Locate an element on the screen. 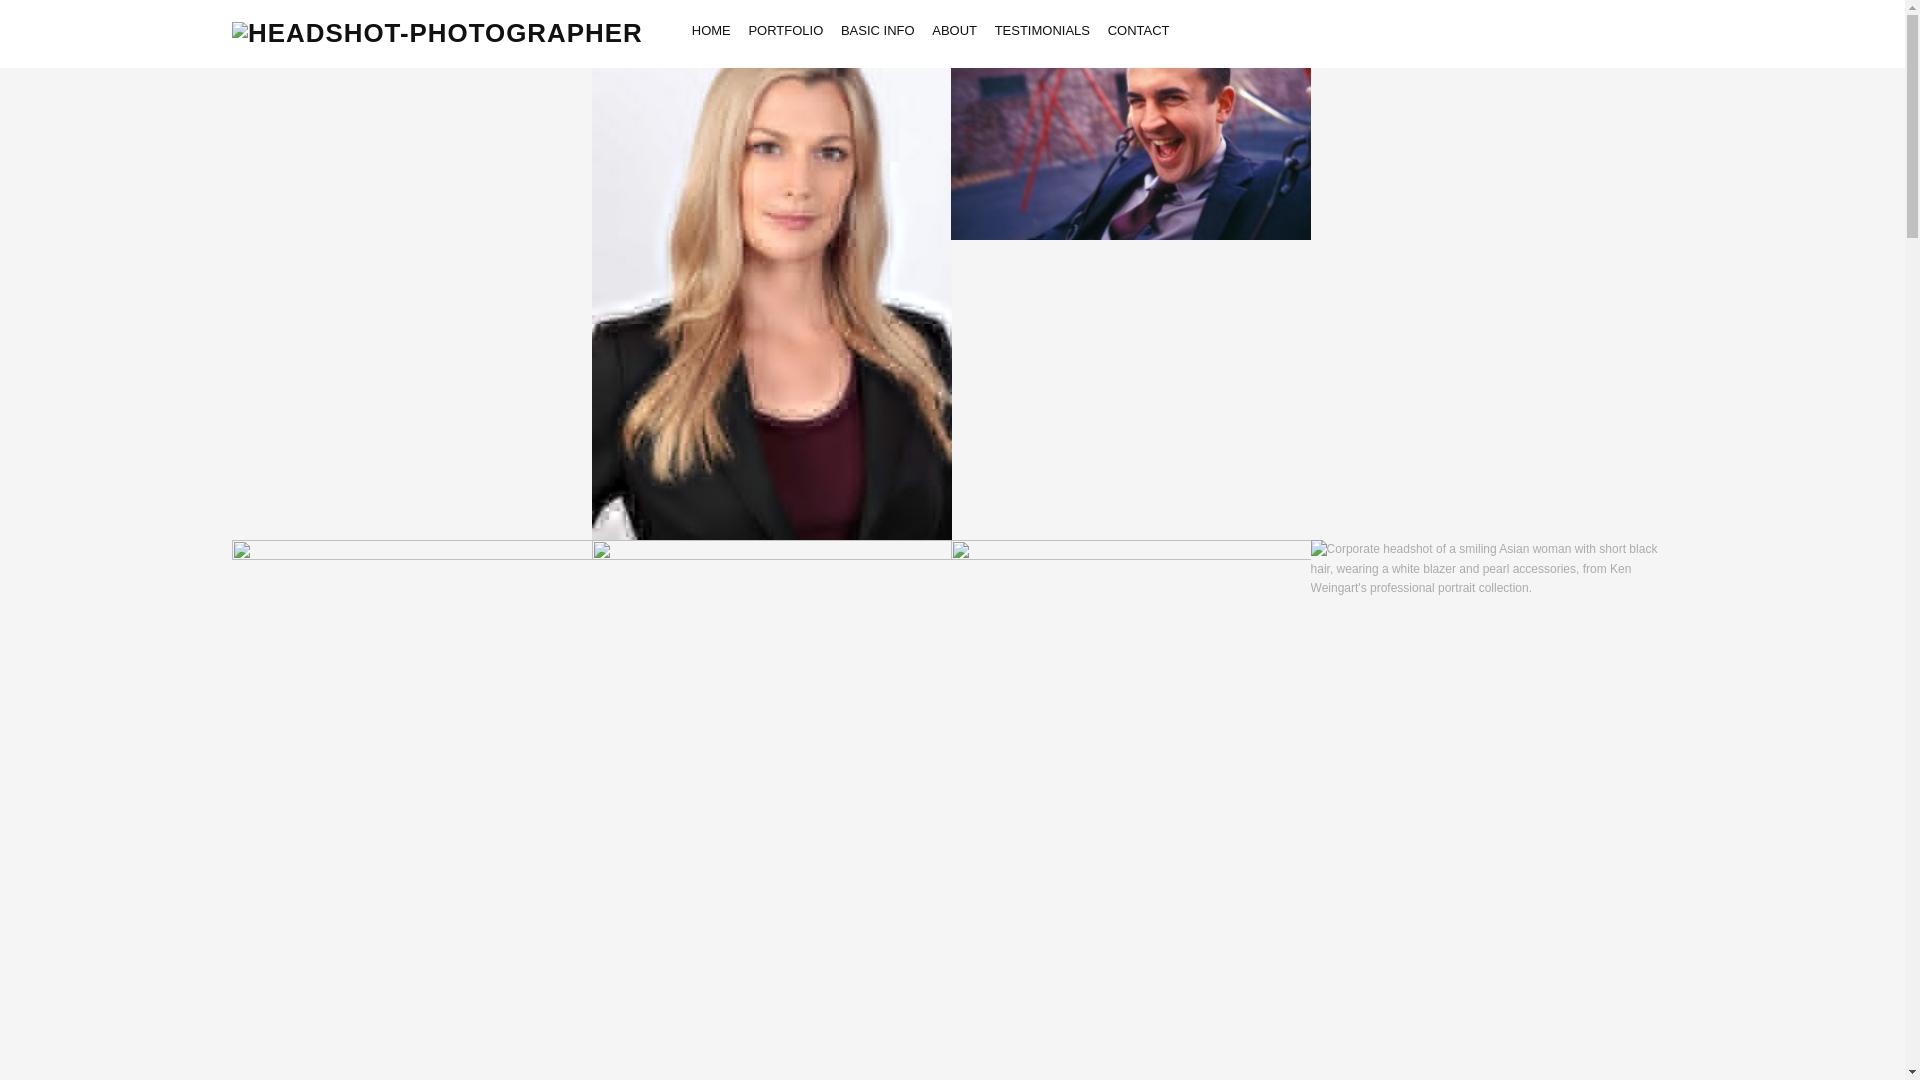  HOME is located at coordinates (711, 31).